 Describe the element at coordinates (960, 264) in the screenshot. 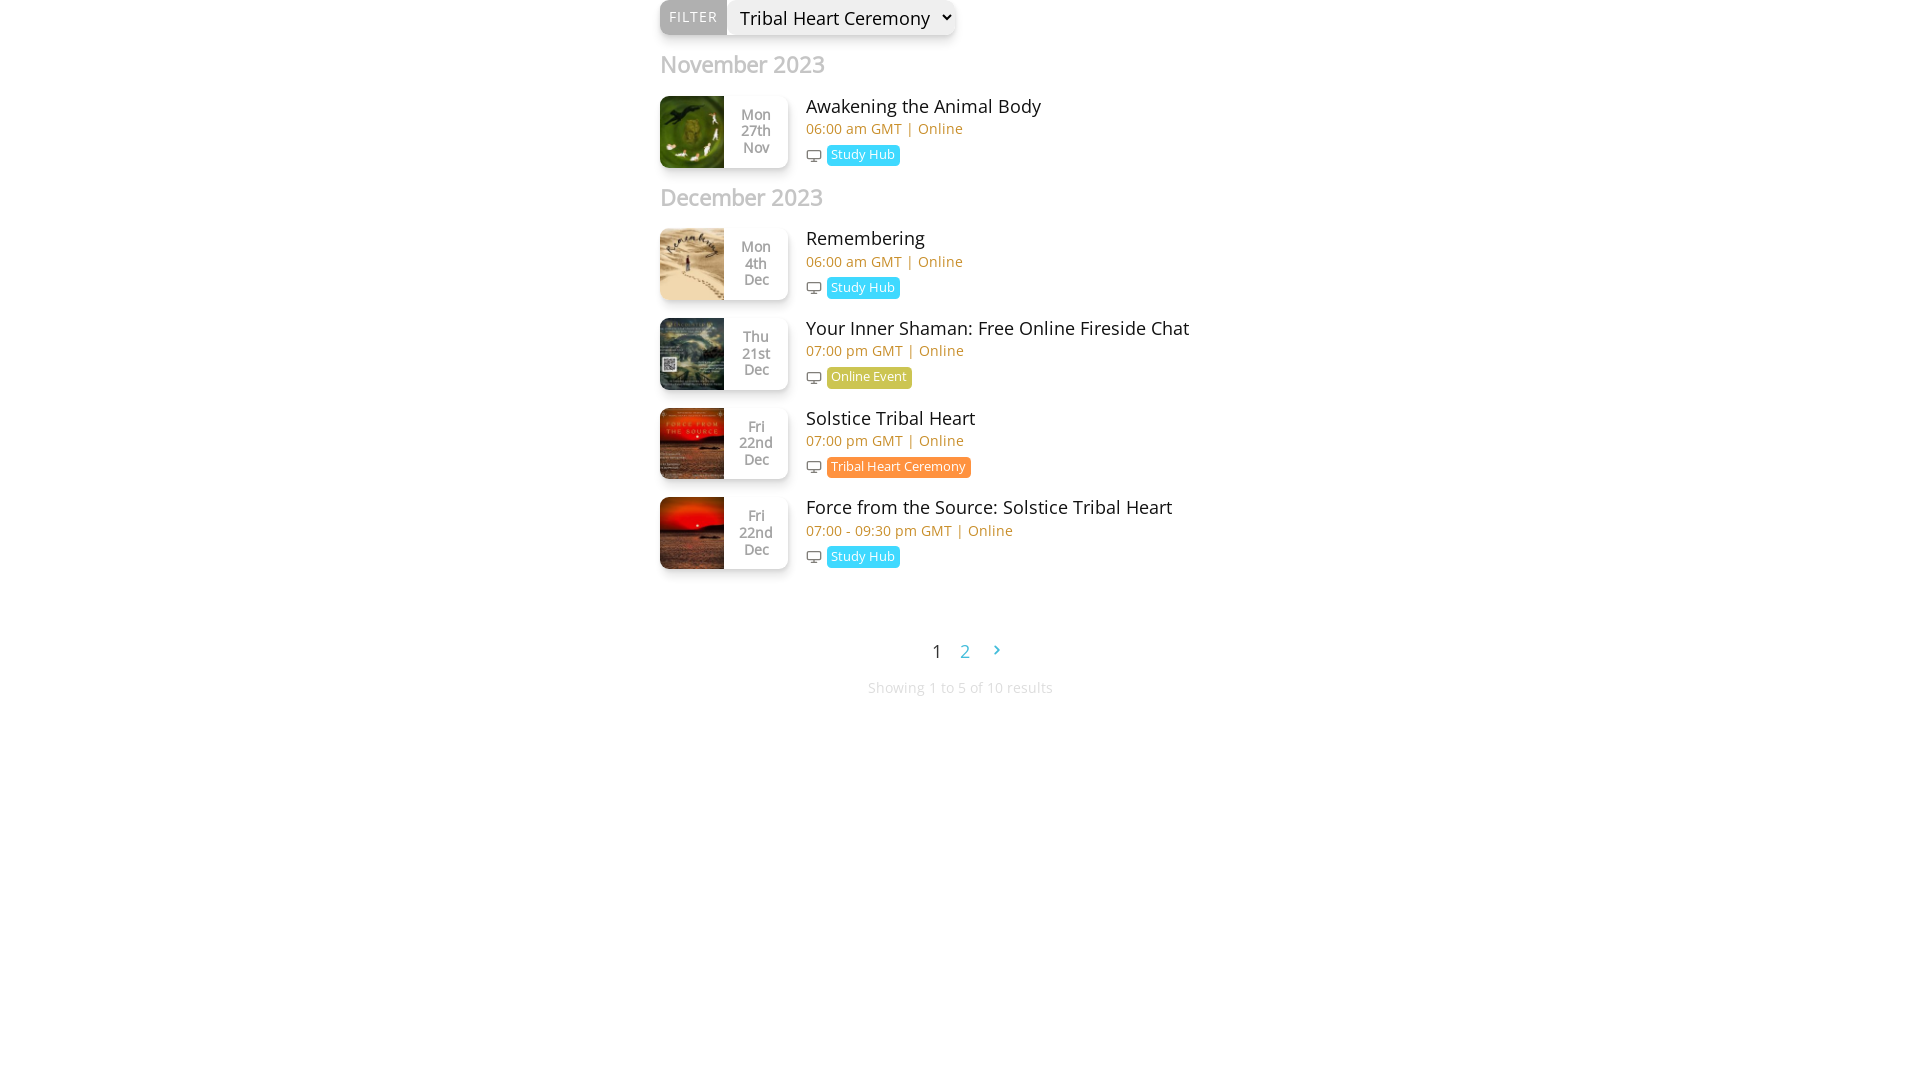

I see `Mon
4th
Dec
Remembering
06:00 am GMT | Online
Study Hub` at that location.